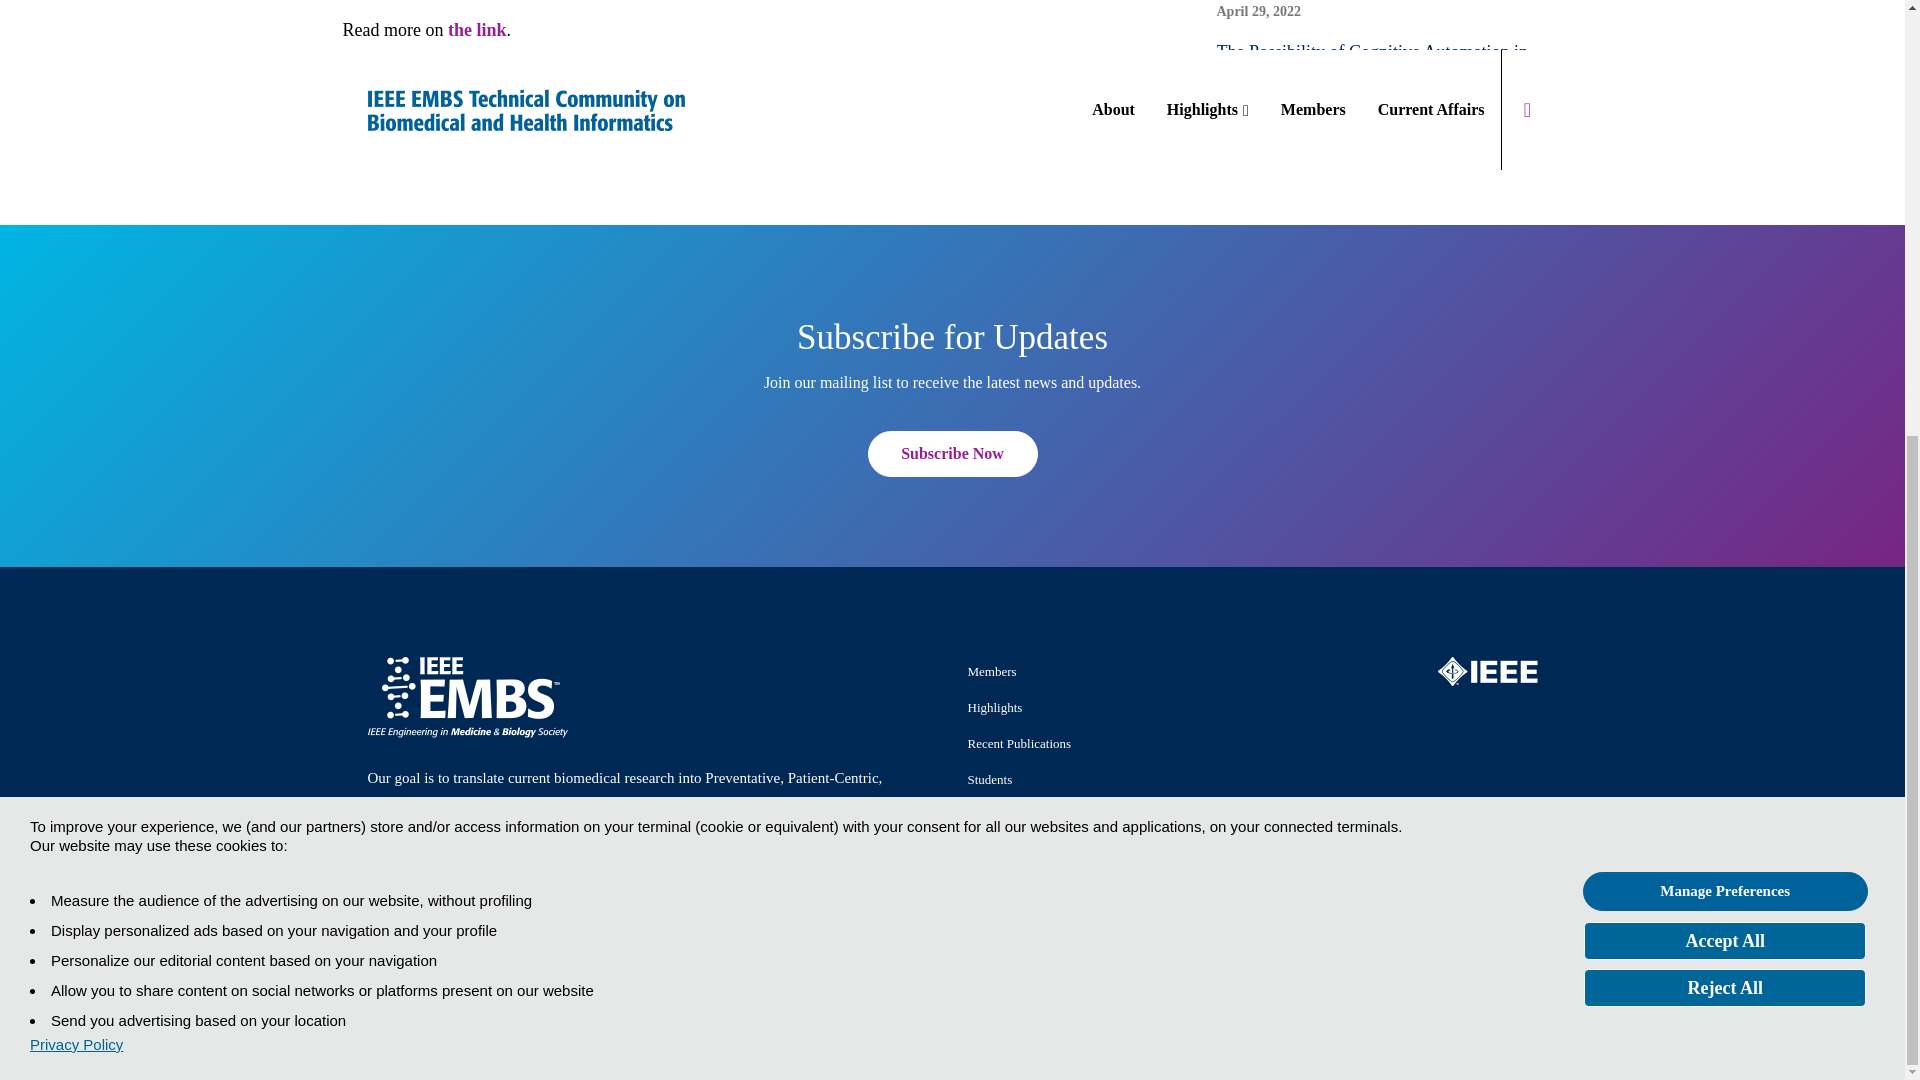 Image resolution: width=1920 pixels, height=1080 pixels. What do you see at coordinates (1725, 218) in the screenshot?
I see `Accept All` at bounding box center [1725, 218].